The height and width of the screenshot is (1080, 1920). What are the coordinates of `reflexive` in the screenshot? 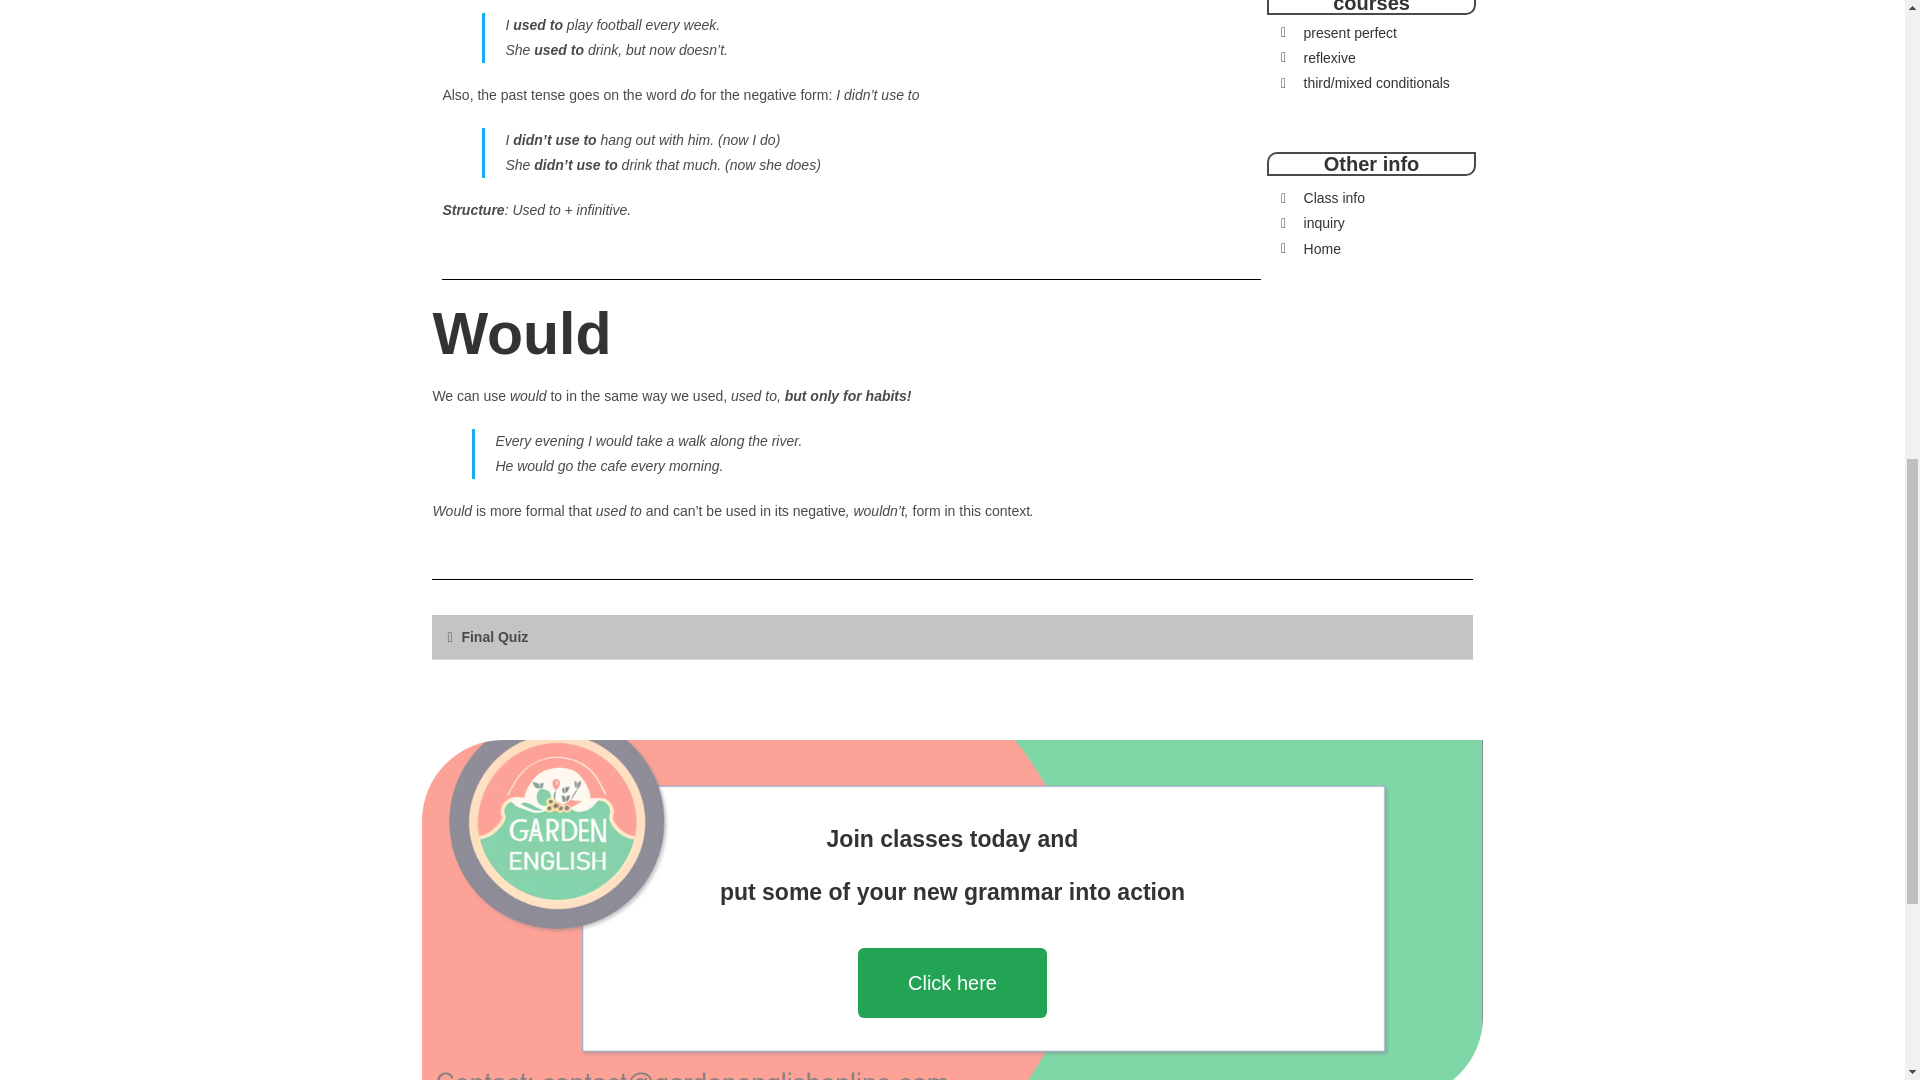 It's located at (1370, 58).